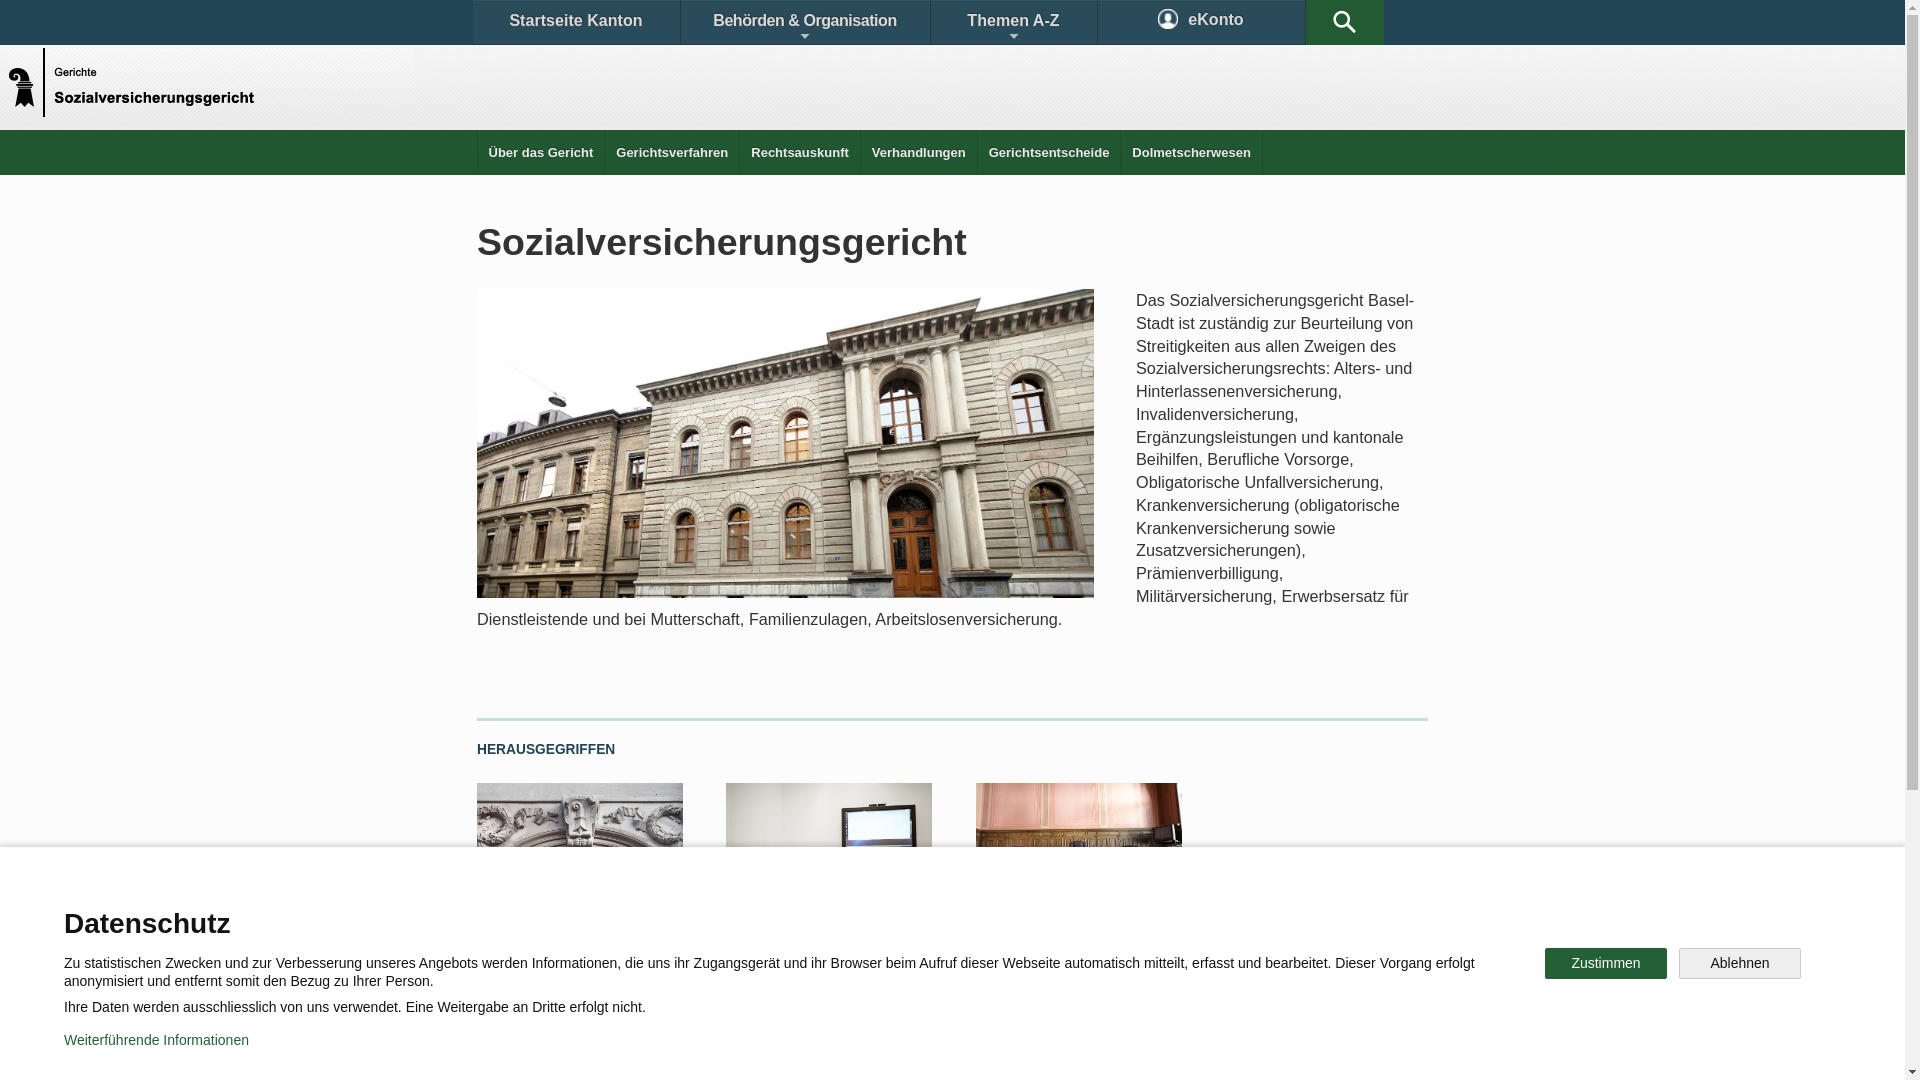  What do you see at coordinates (752, 944) in the screenshot?
I see `Medien` at bounding box center [752, 944].